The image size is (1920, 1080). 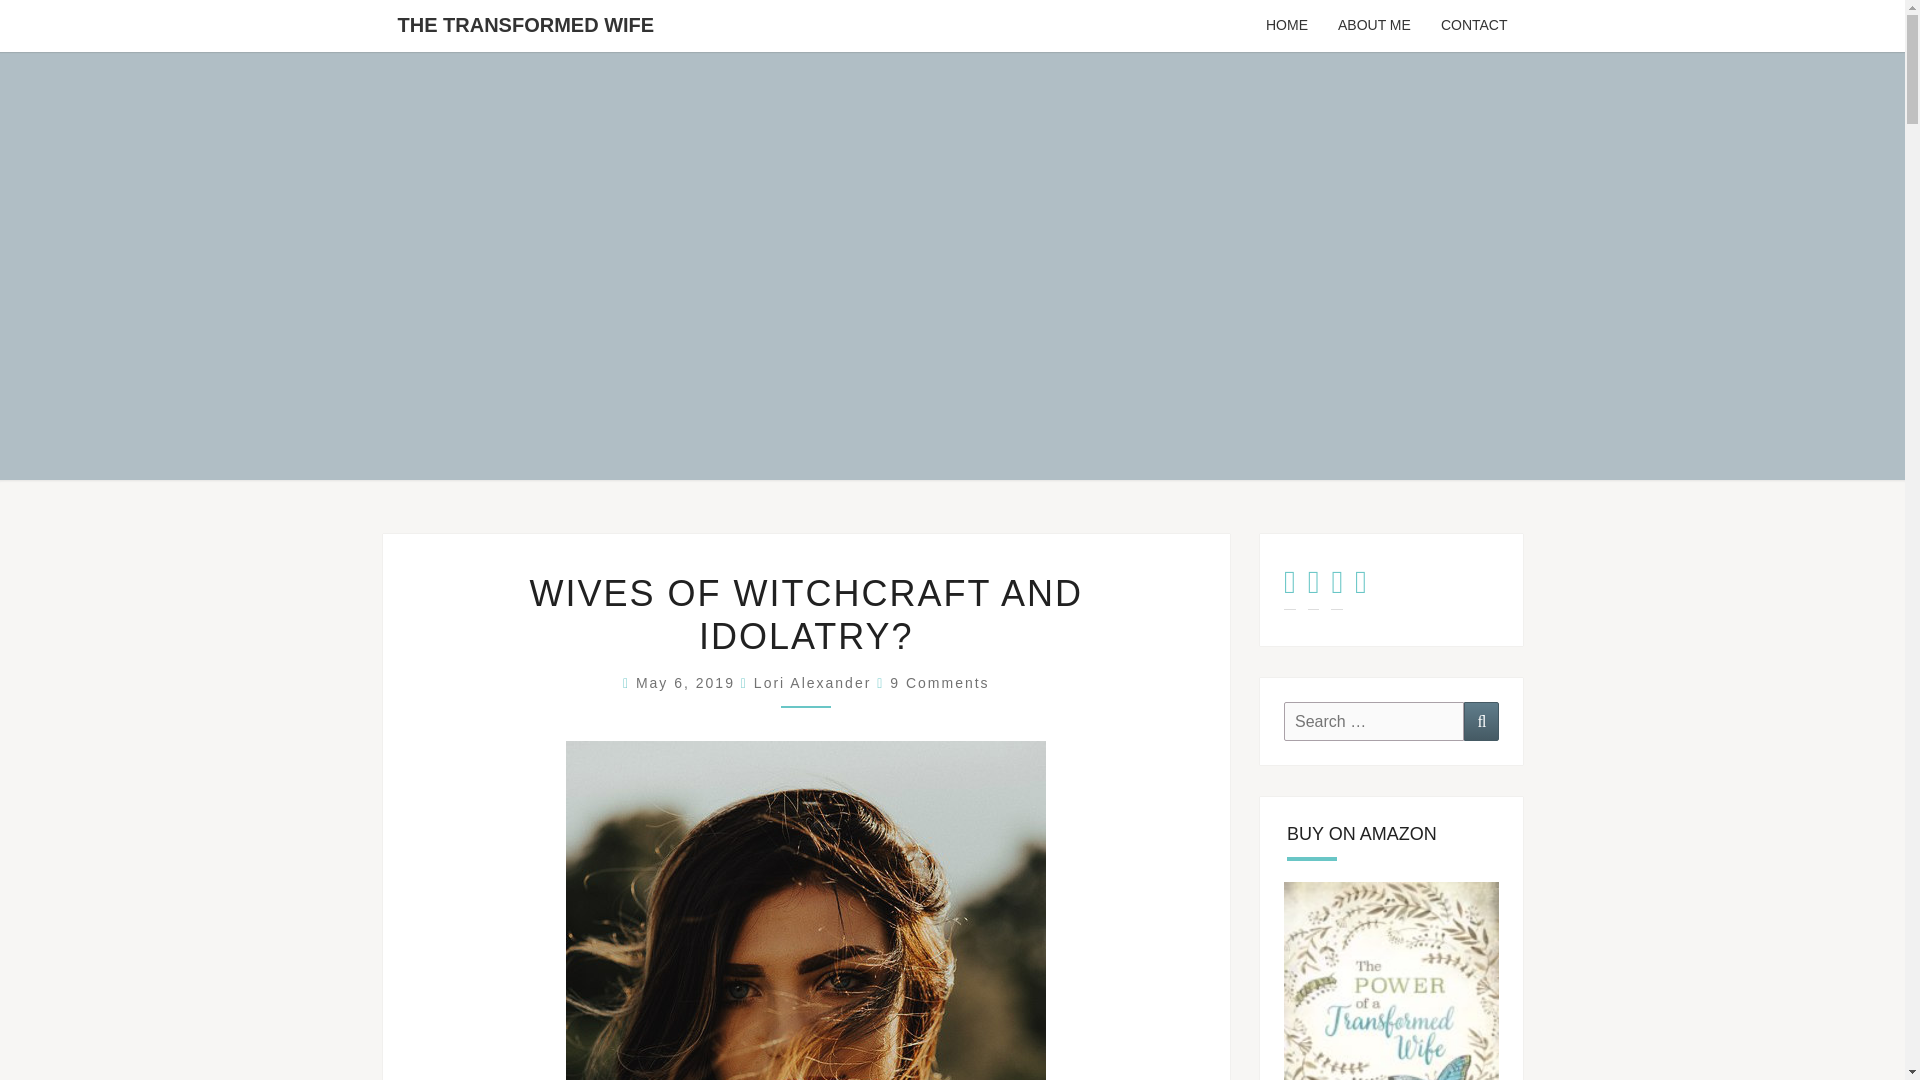 What do you see at coordinates (1374, 26) in the screenshot?
I see `ABOUT ME` at bounding box center [1374, 26].